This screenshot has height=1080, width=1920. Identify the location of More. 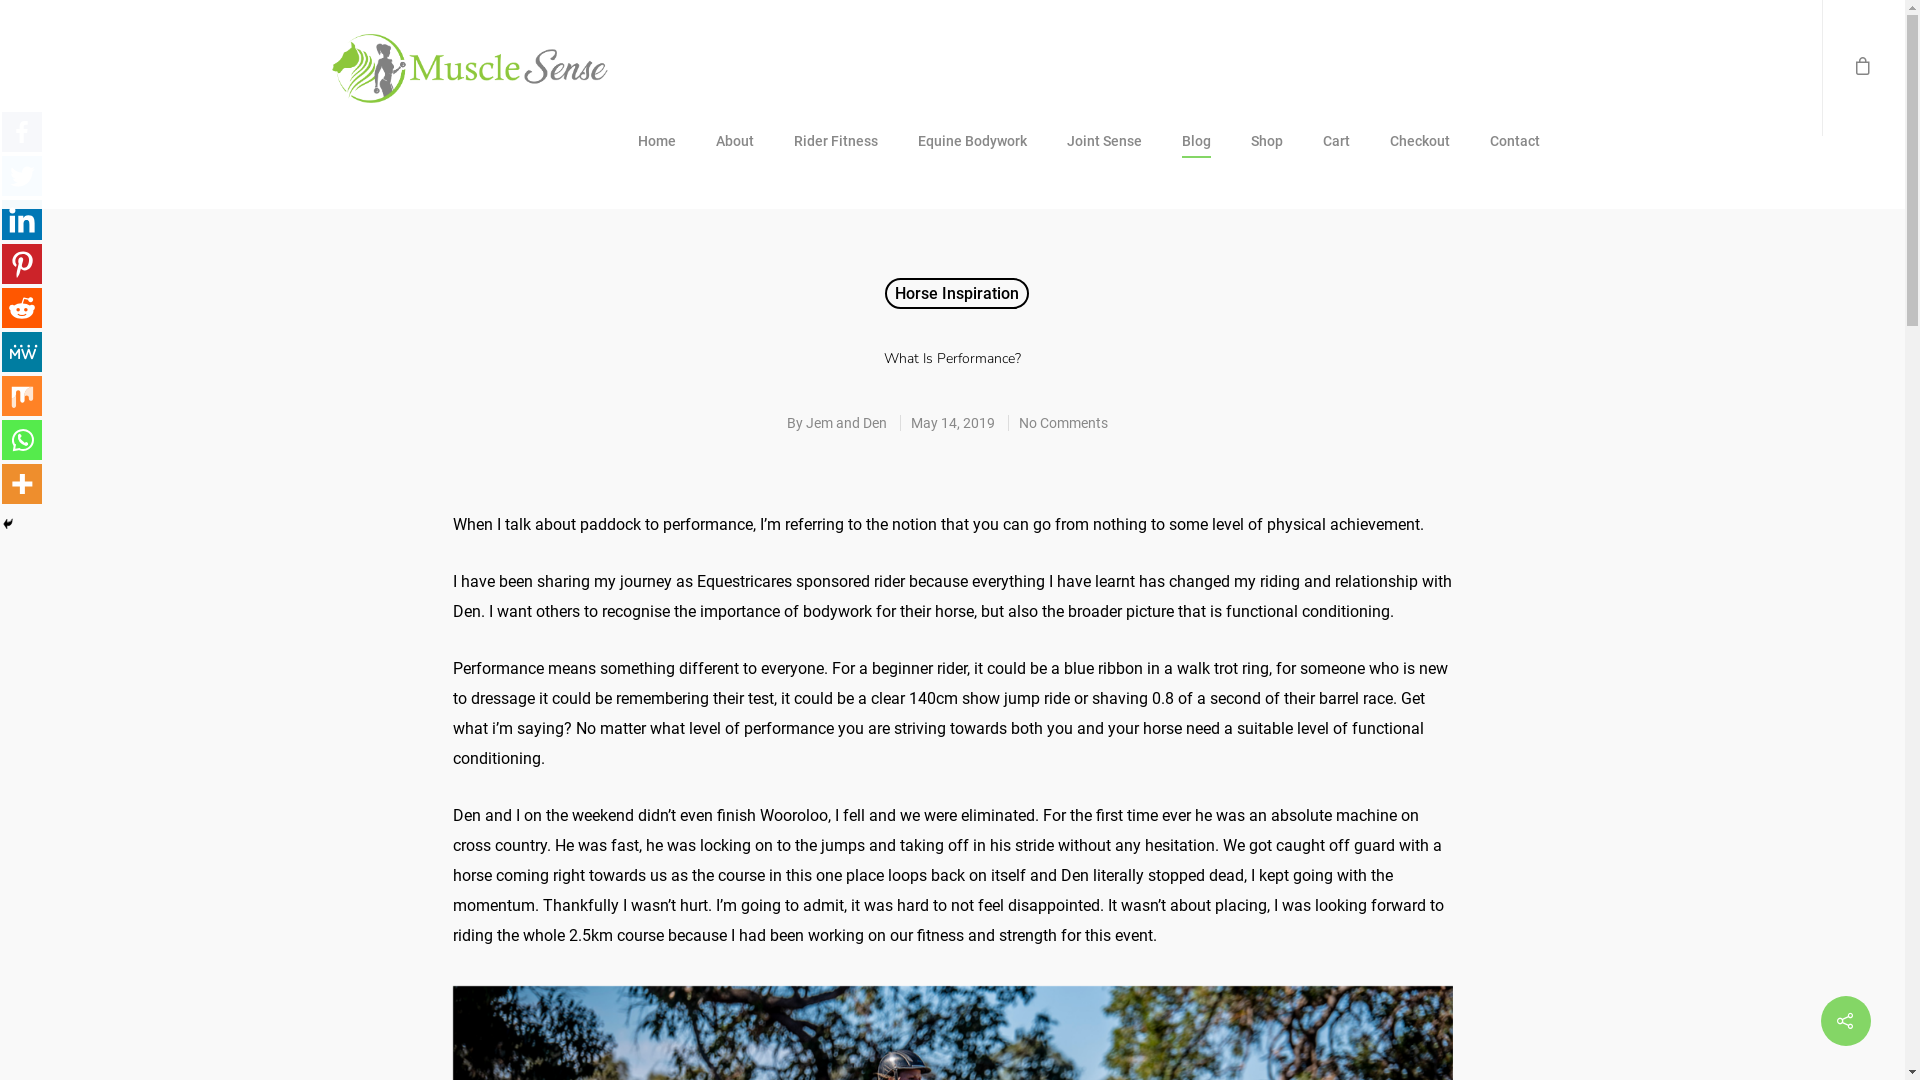
(22, 484).